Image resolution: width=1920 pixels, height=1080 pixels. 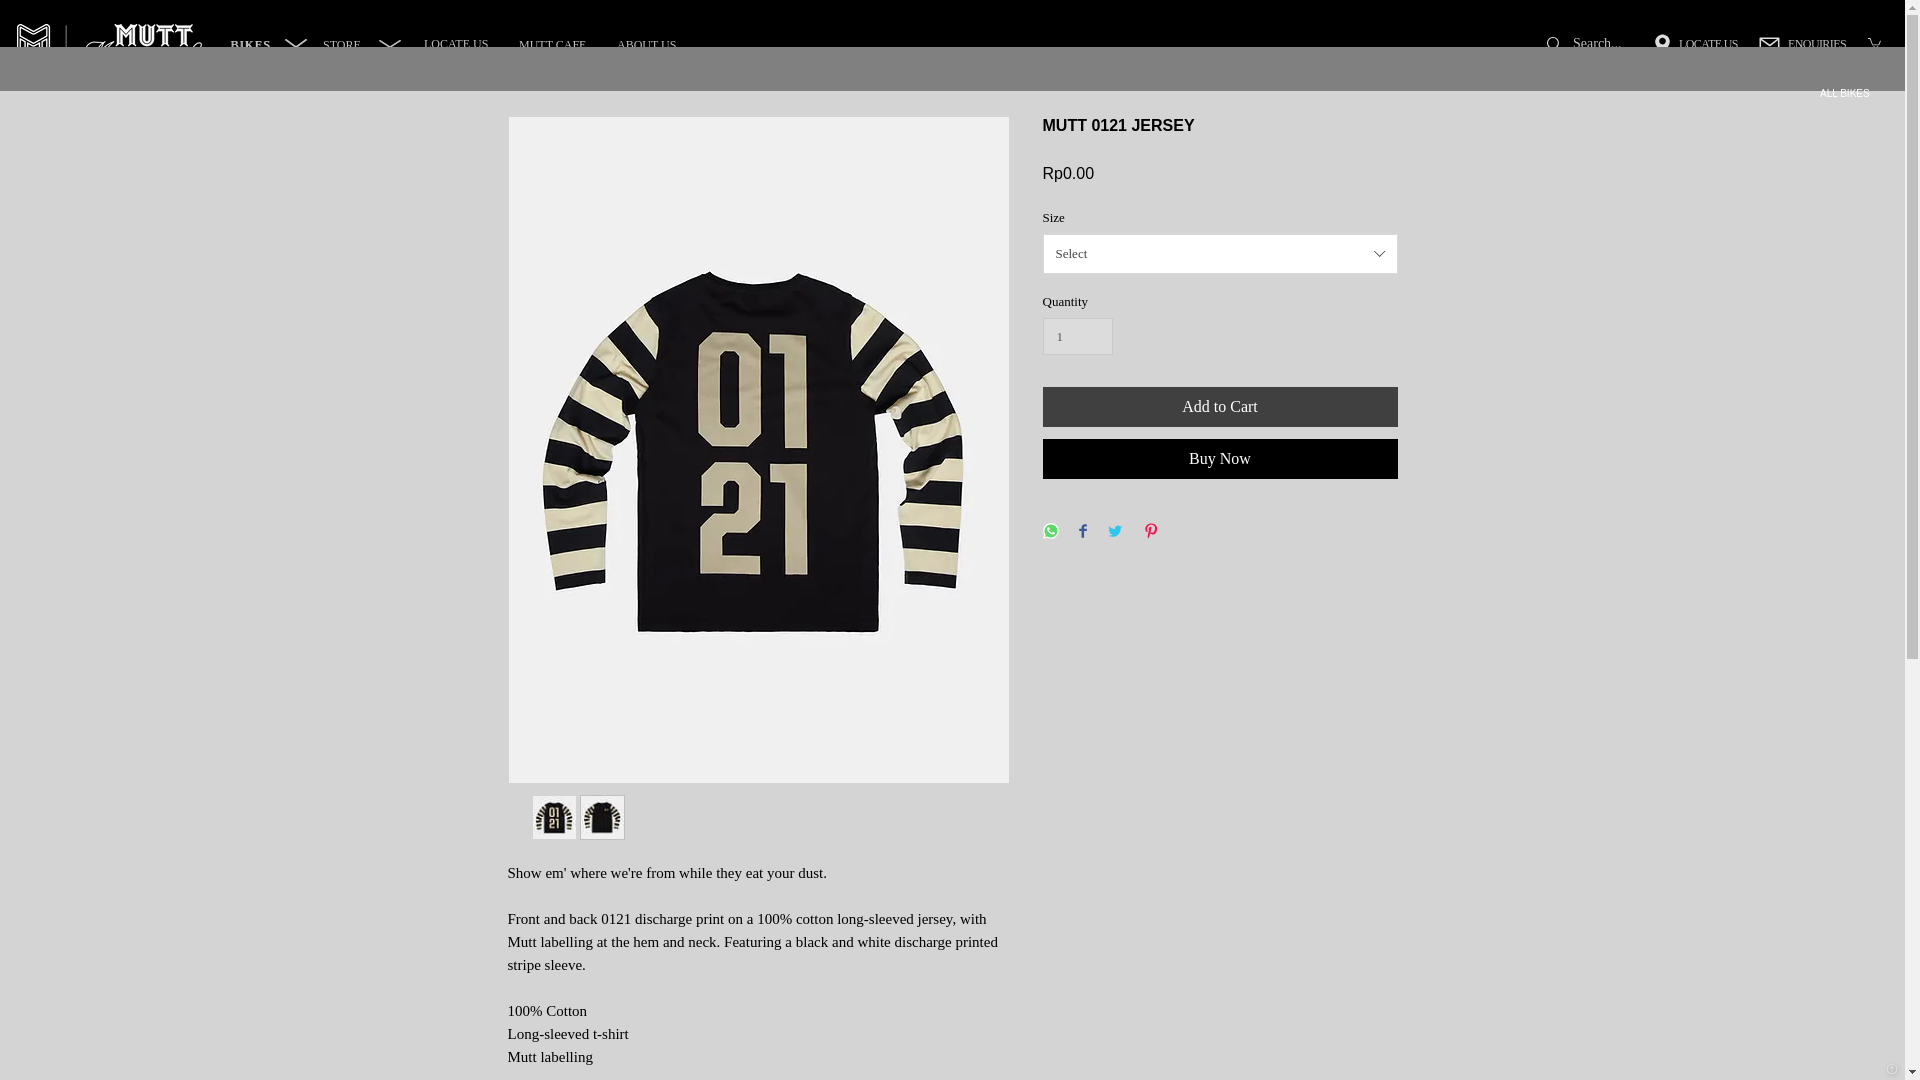 What do you see at coordinates (1078, 336) in the screenshot?
I see `1` at bounding box center [1078, 336].